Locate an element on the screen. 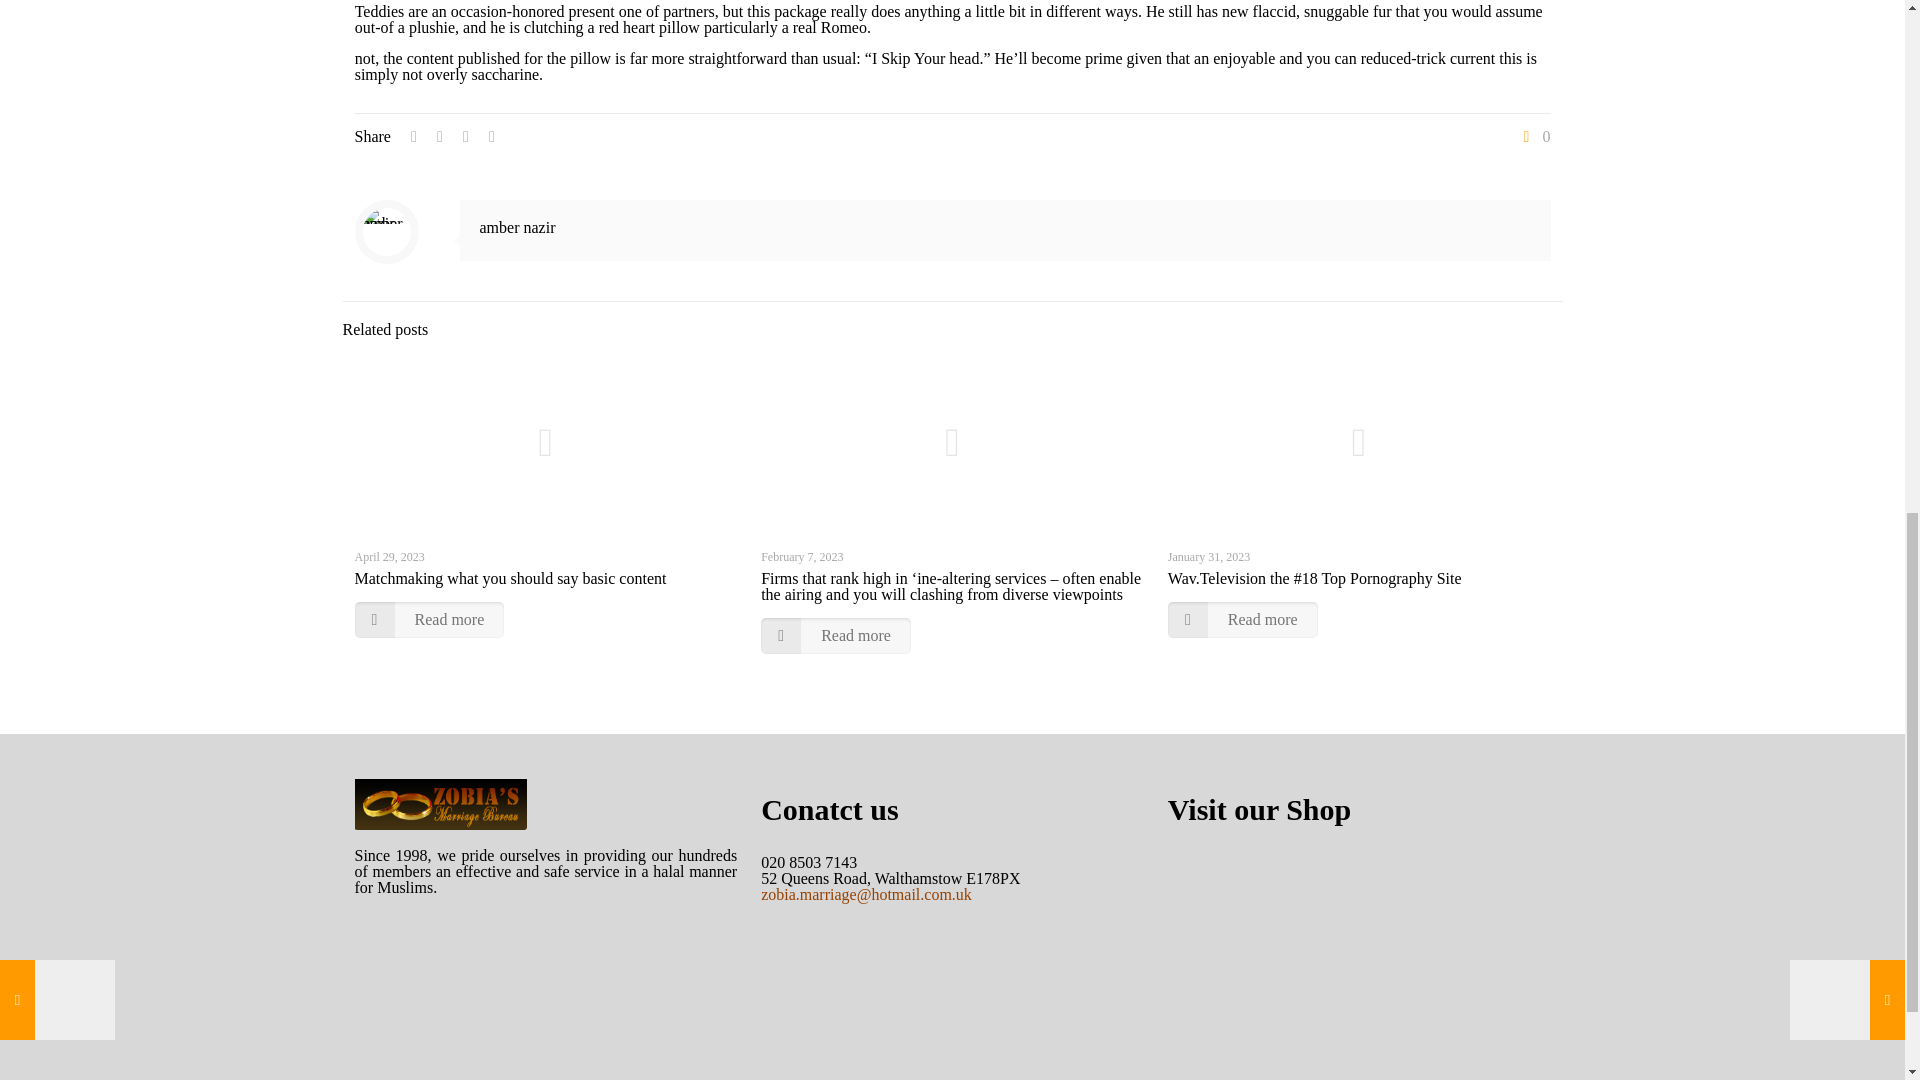 This screenshot has height=1080, width=1920. Read more is located at coordinates (1242, 620).